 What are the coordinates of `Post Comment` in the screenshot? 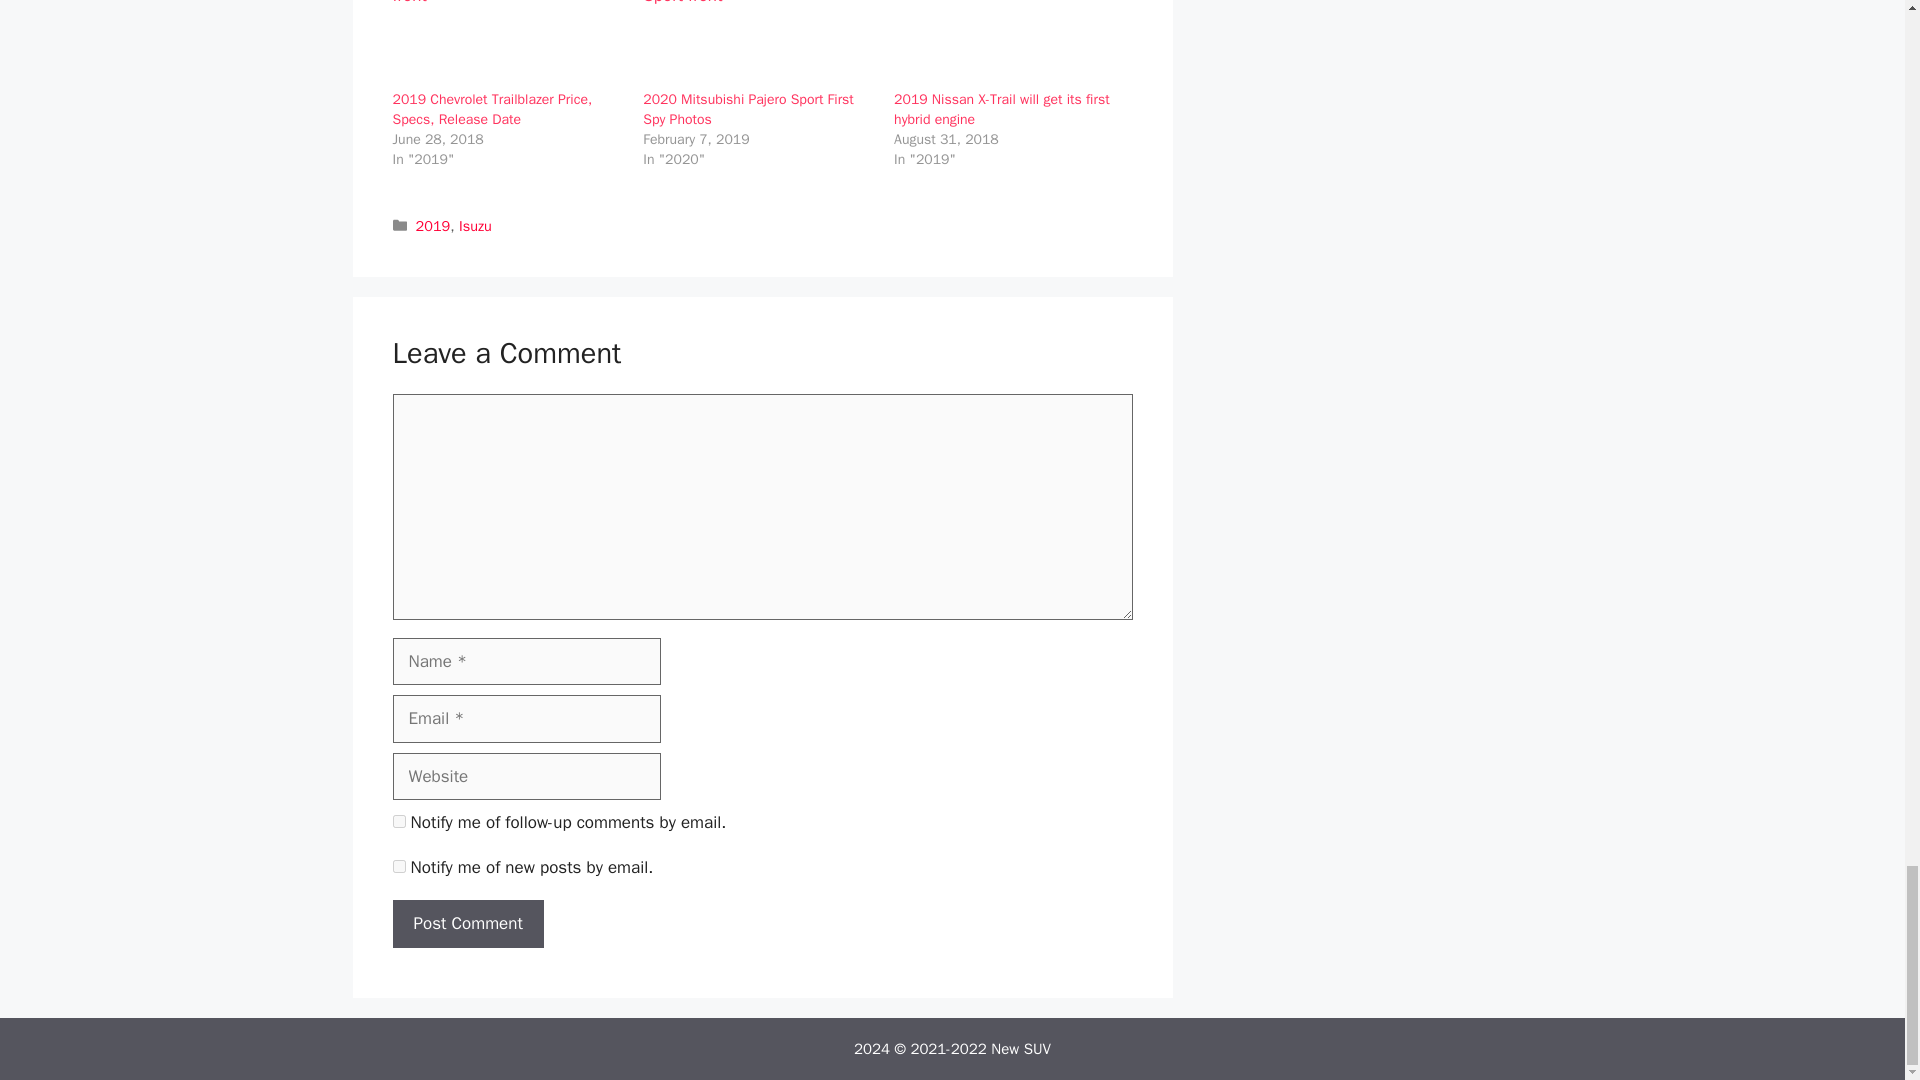 It's located at (467, 924).